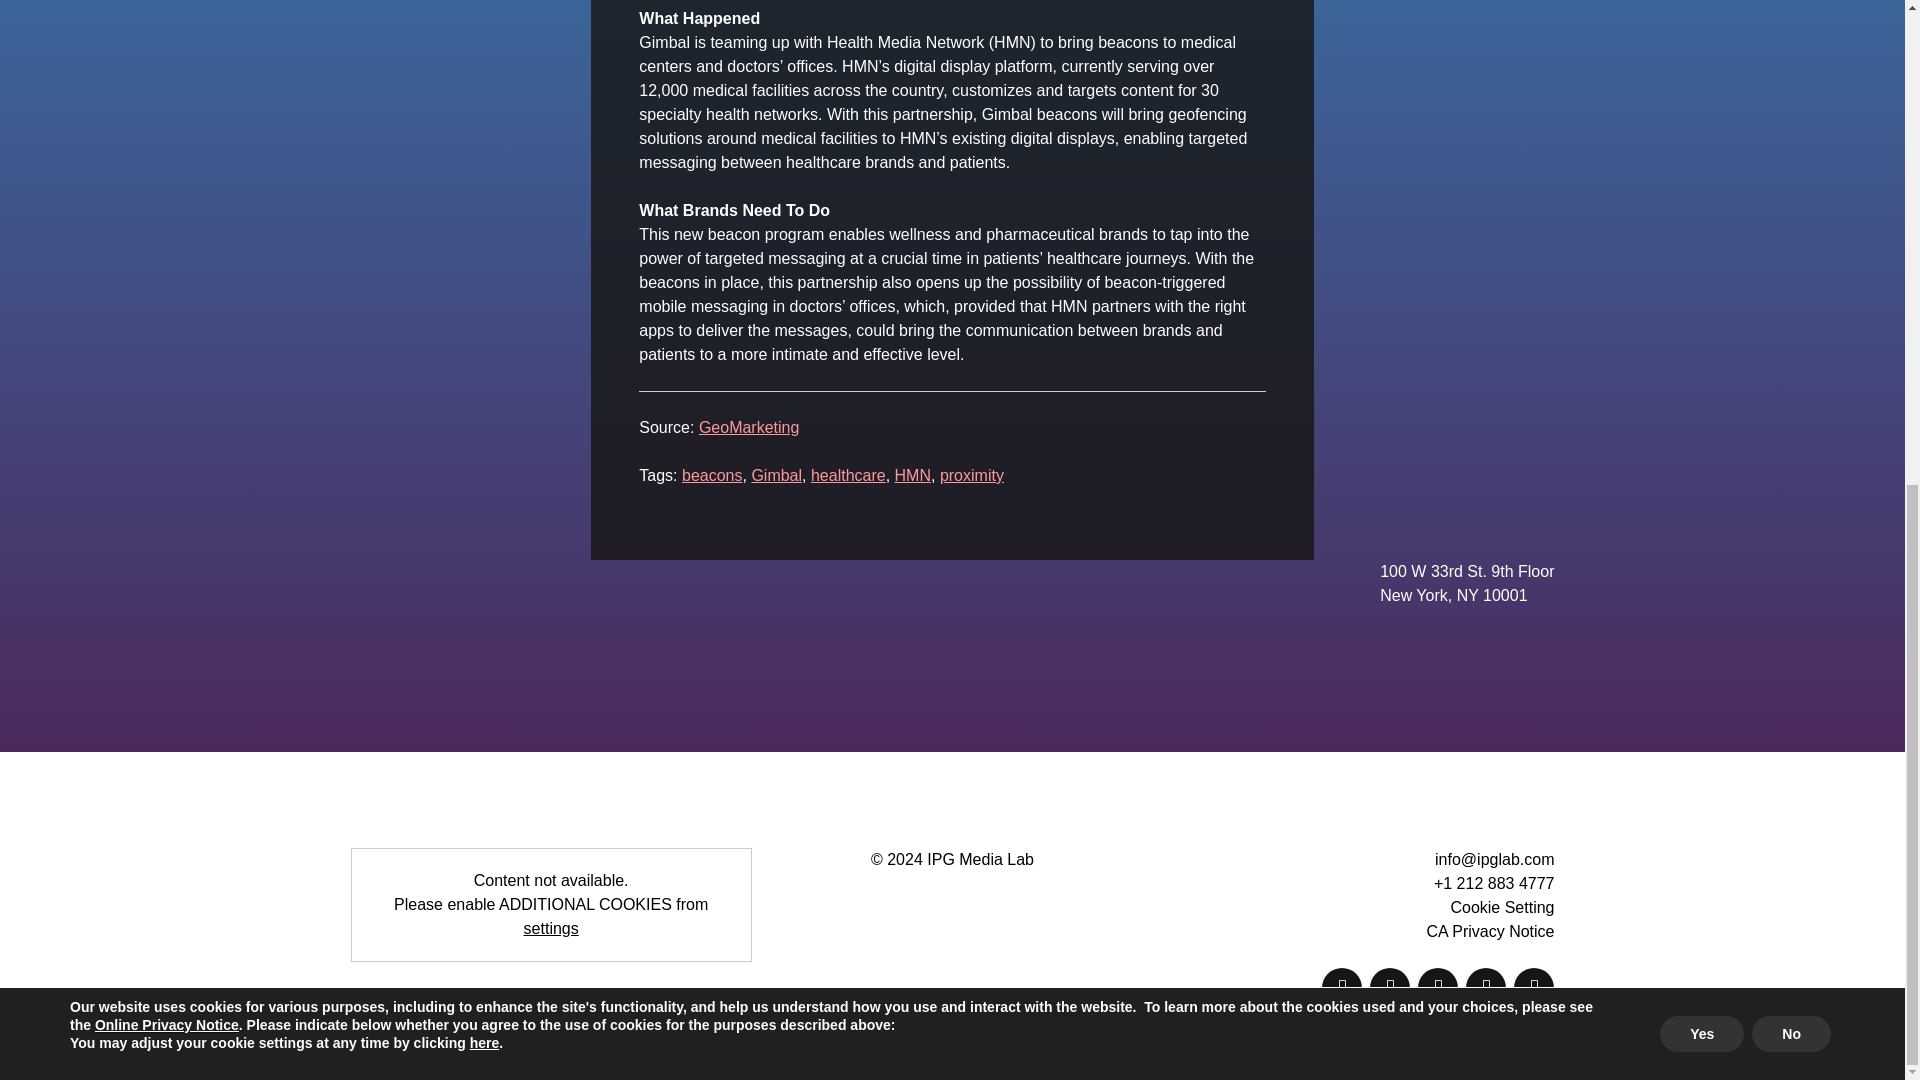 Image resolution: width=1920 pixels, height=1080 pixels. Describe the element at coordinates (1534, 987) in the screenshot. I see `LinkedIn` at that location.